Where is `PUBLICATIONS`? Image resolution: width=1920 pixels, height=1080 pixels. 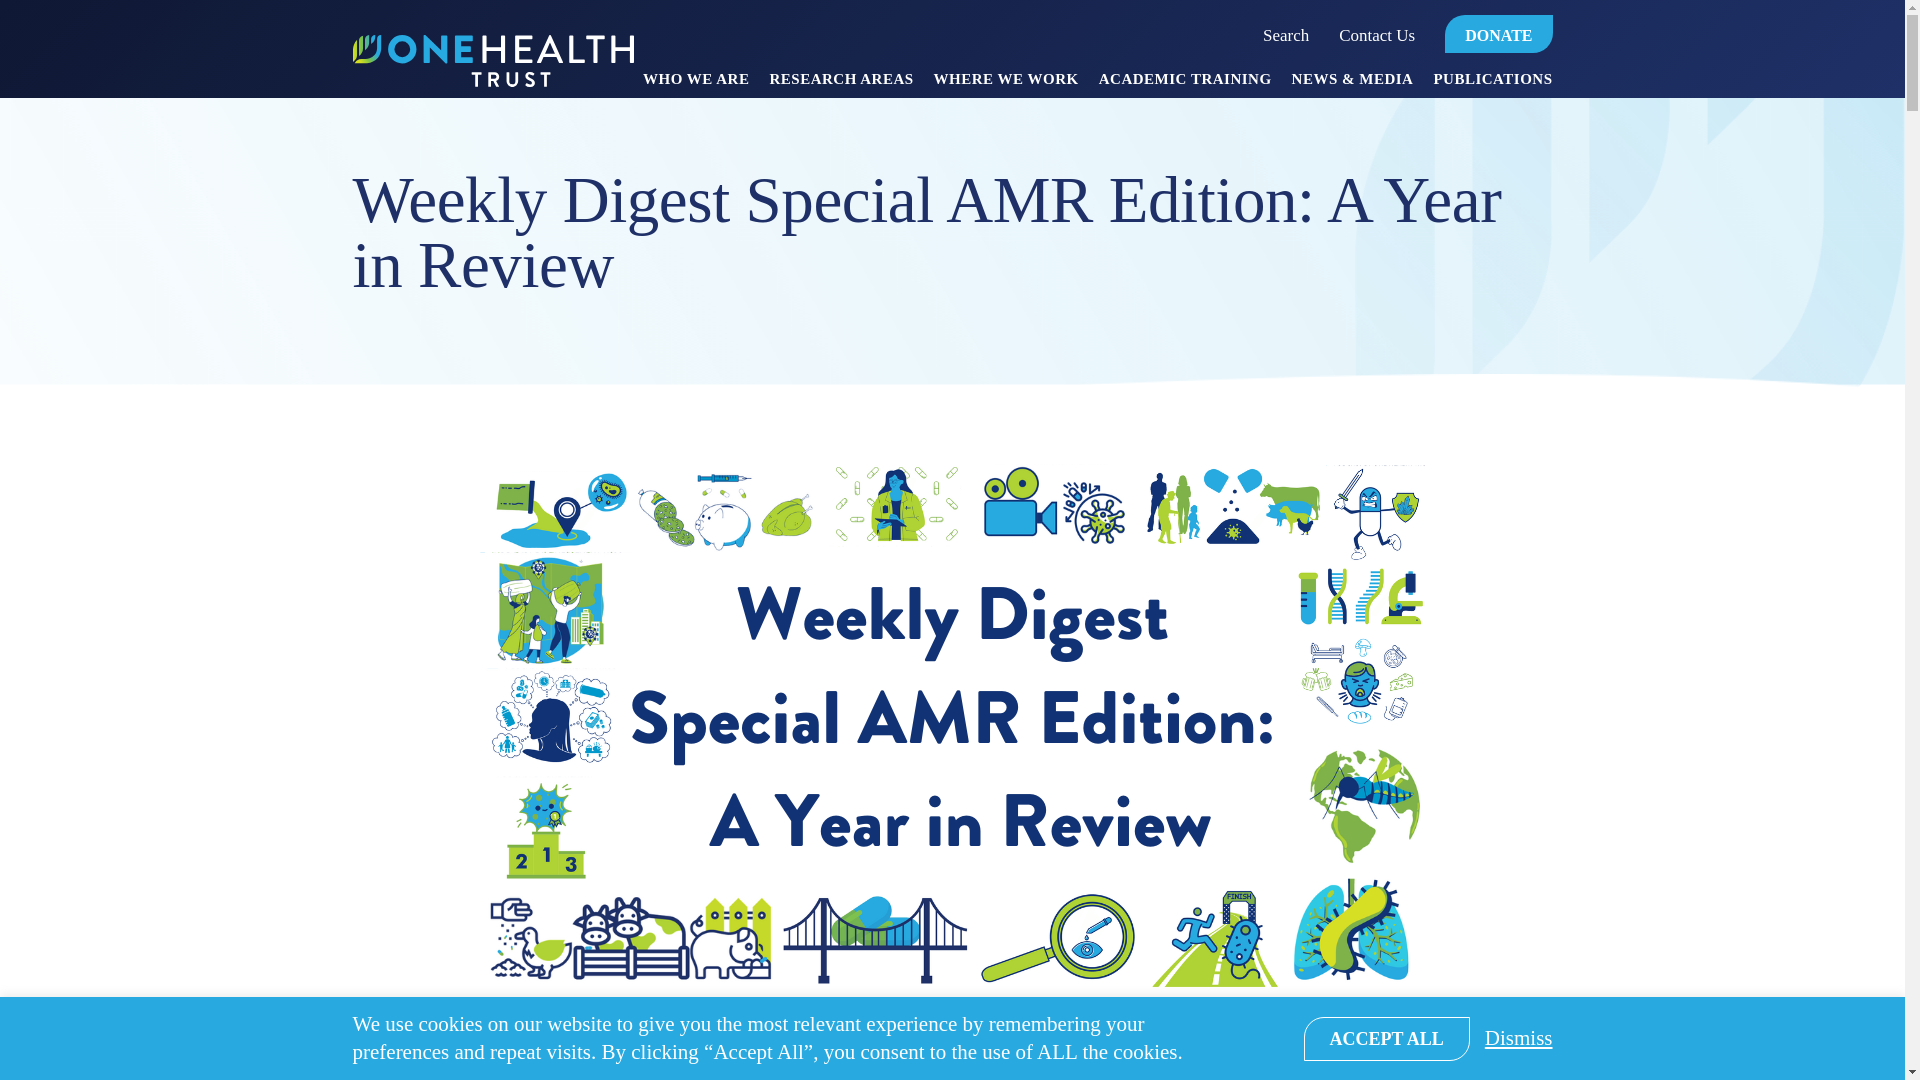
PUBLICATIONS is located at coordinates (1492, 84).